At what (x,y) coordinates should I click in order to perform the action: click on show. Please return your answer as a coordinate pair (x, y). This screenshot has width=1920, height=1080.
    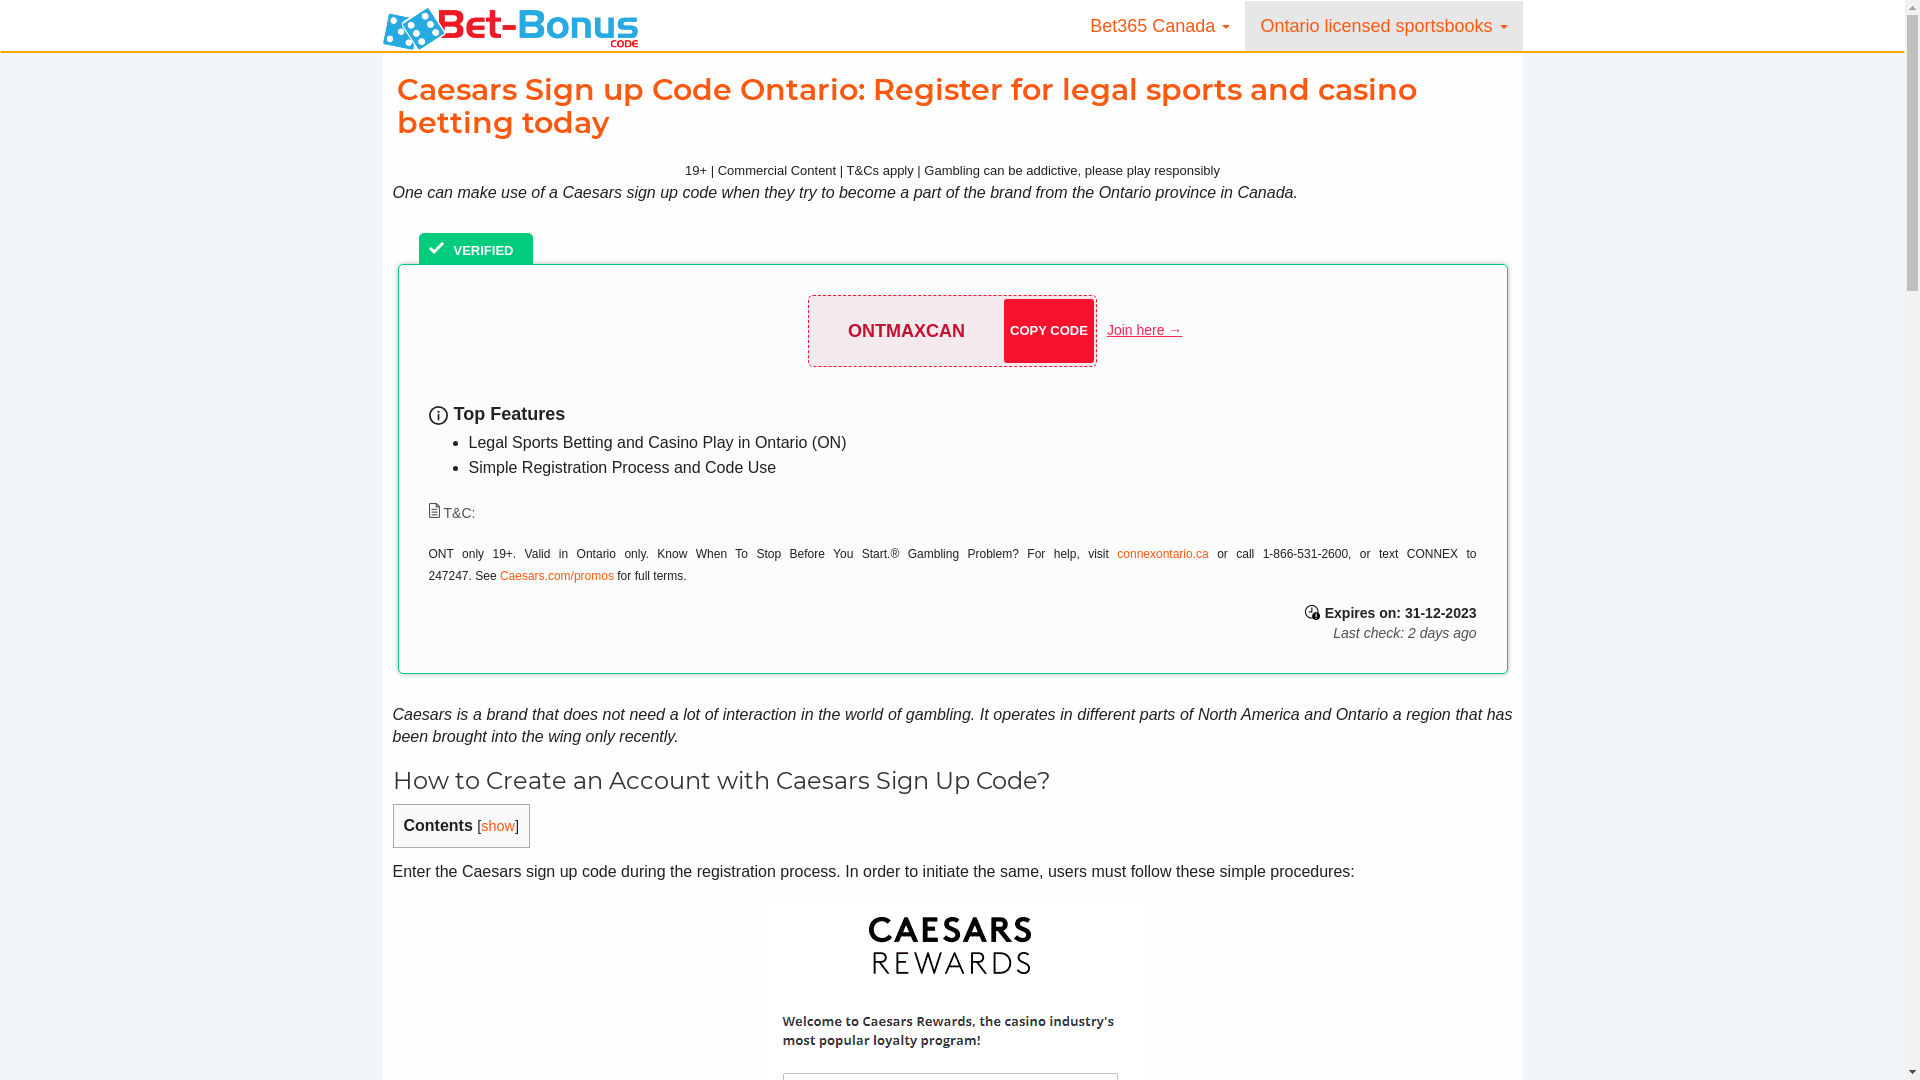
    Looking at the image, I should click on (498, 826).